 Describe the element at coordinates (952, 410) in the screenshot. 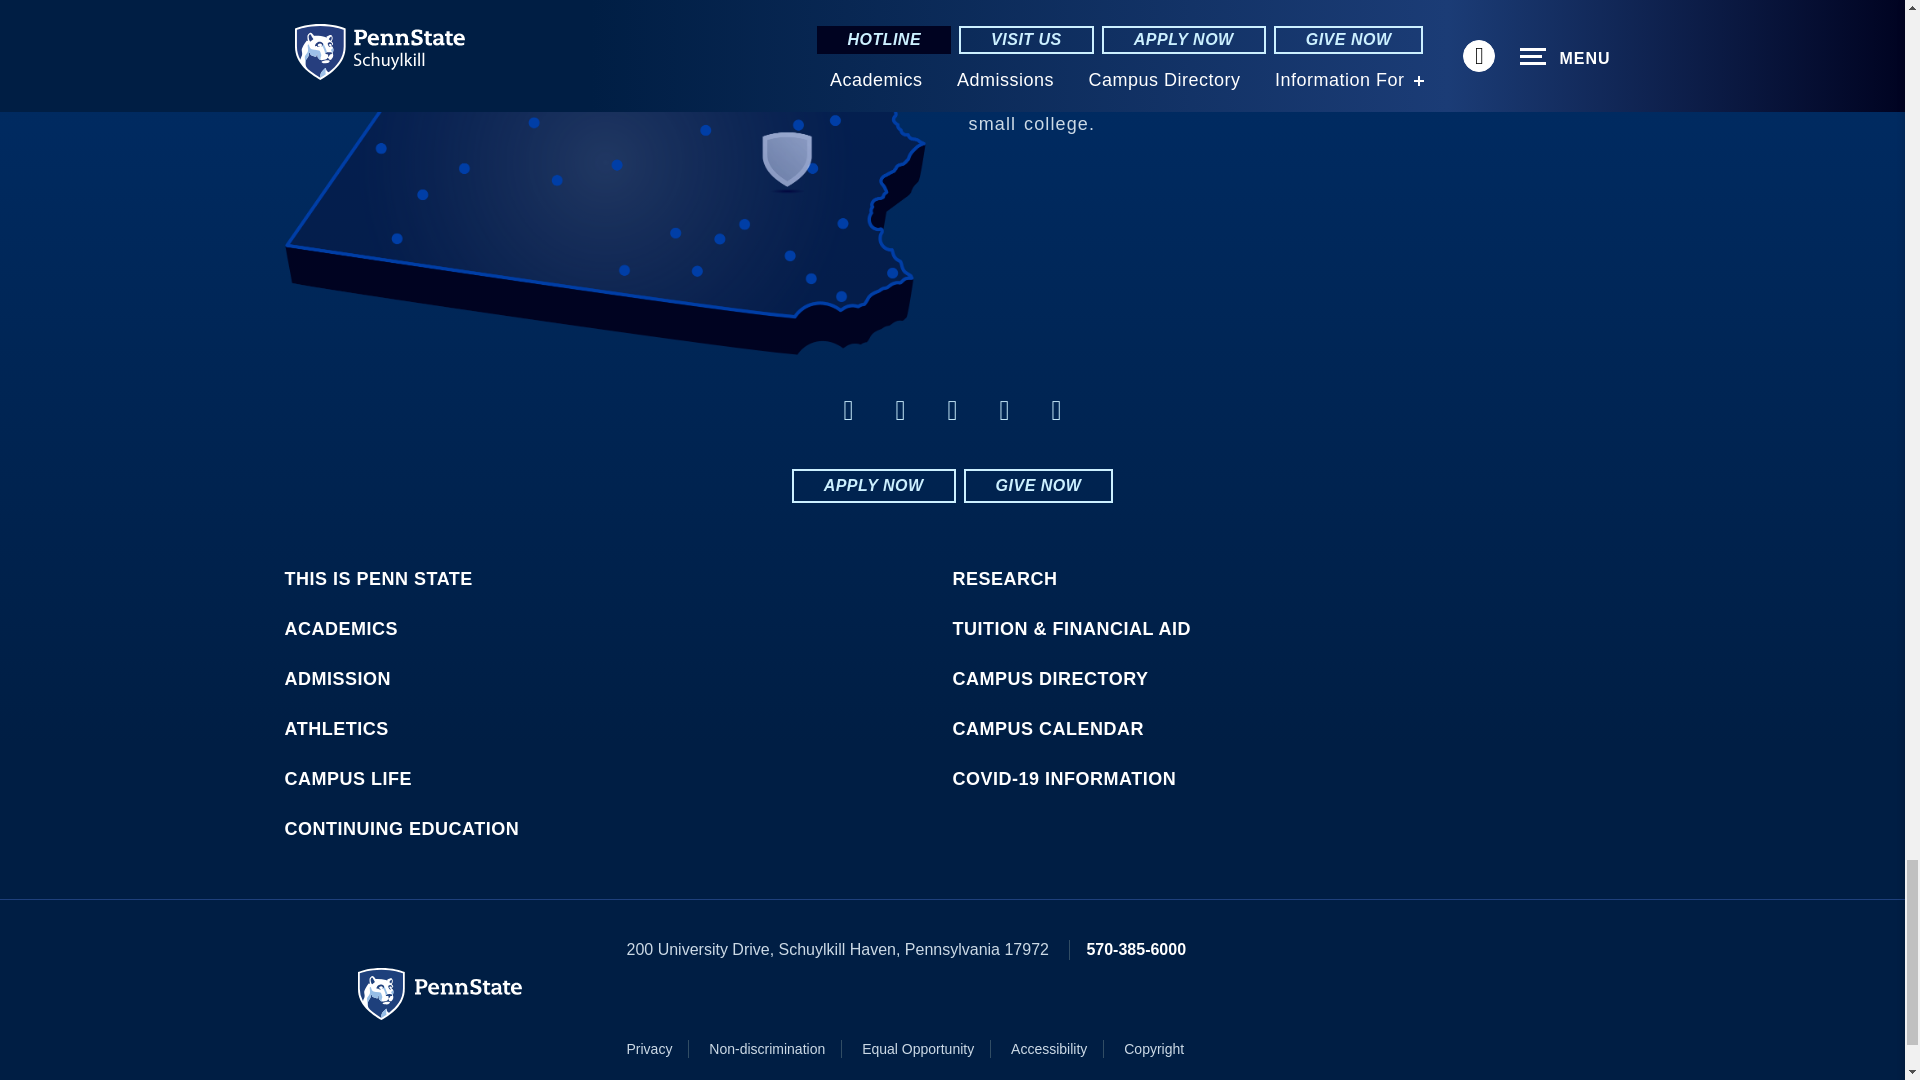

I see `twitter` at that location.